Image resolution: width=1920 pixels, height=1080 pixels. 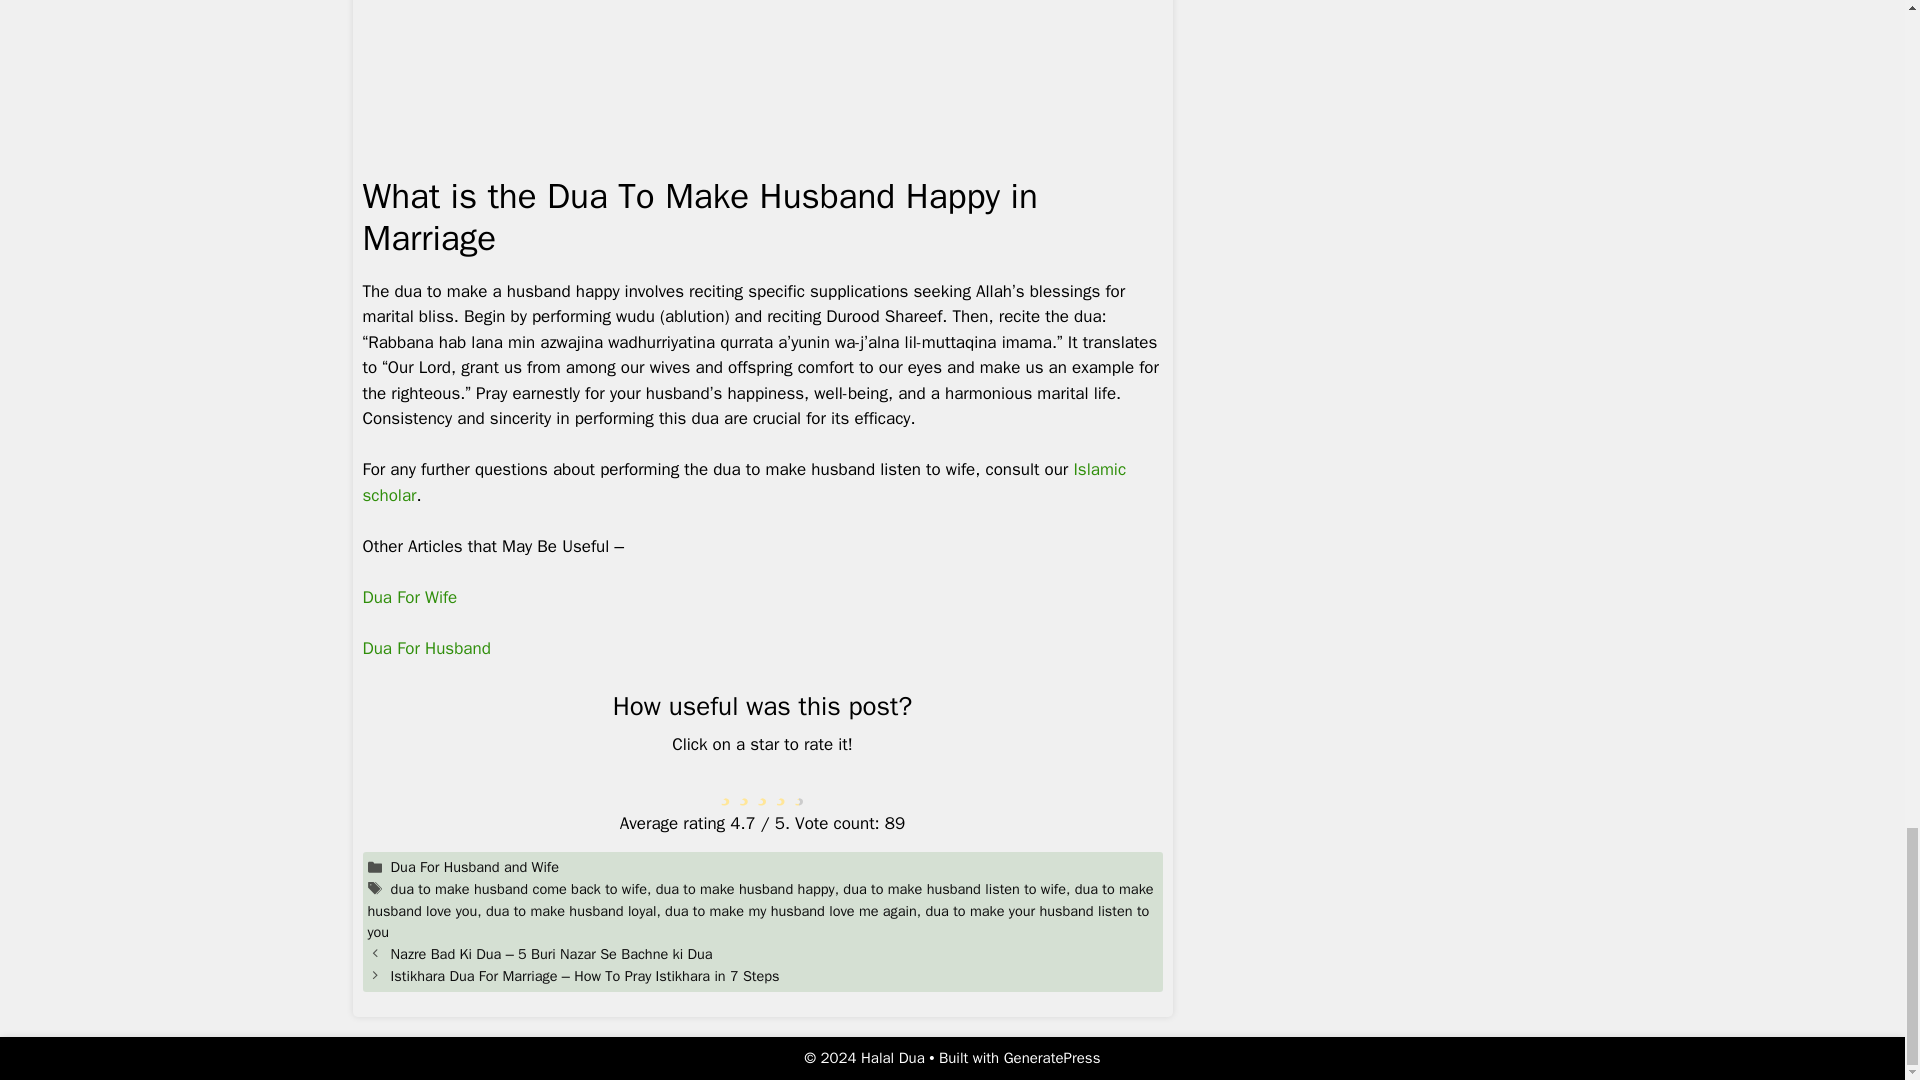 What do you see at coordinates (409, 598) in the screenshot?
I see `Dua For Wife` at bounding box center [409, 598].